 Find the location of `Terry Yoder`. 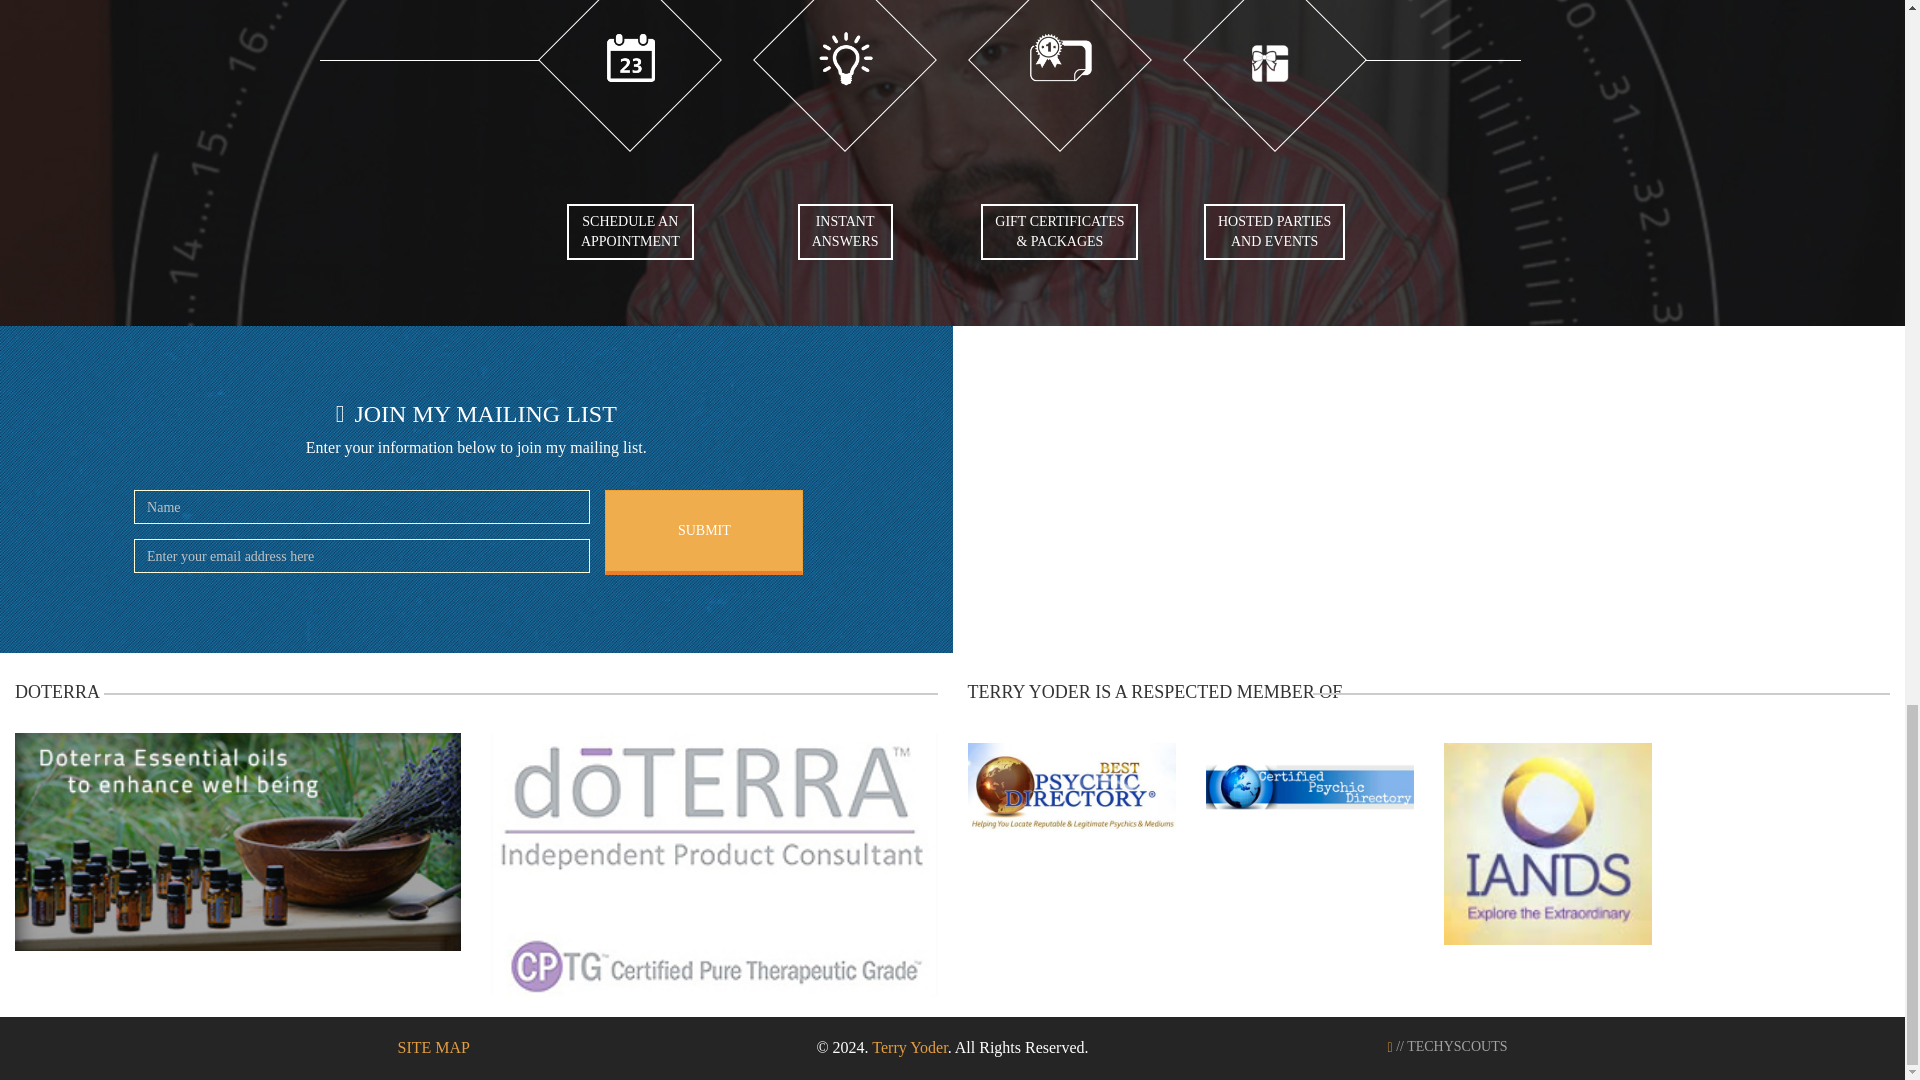

Terry Yoder is located at coordinates (703, 532).